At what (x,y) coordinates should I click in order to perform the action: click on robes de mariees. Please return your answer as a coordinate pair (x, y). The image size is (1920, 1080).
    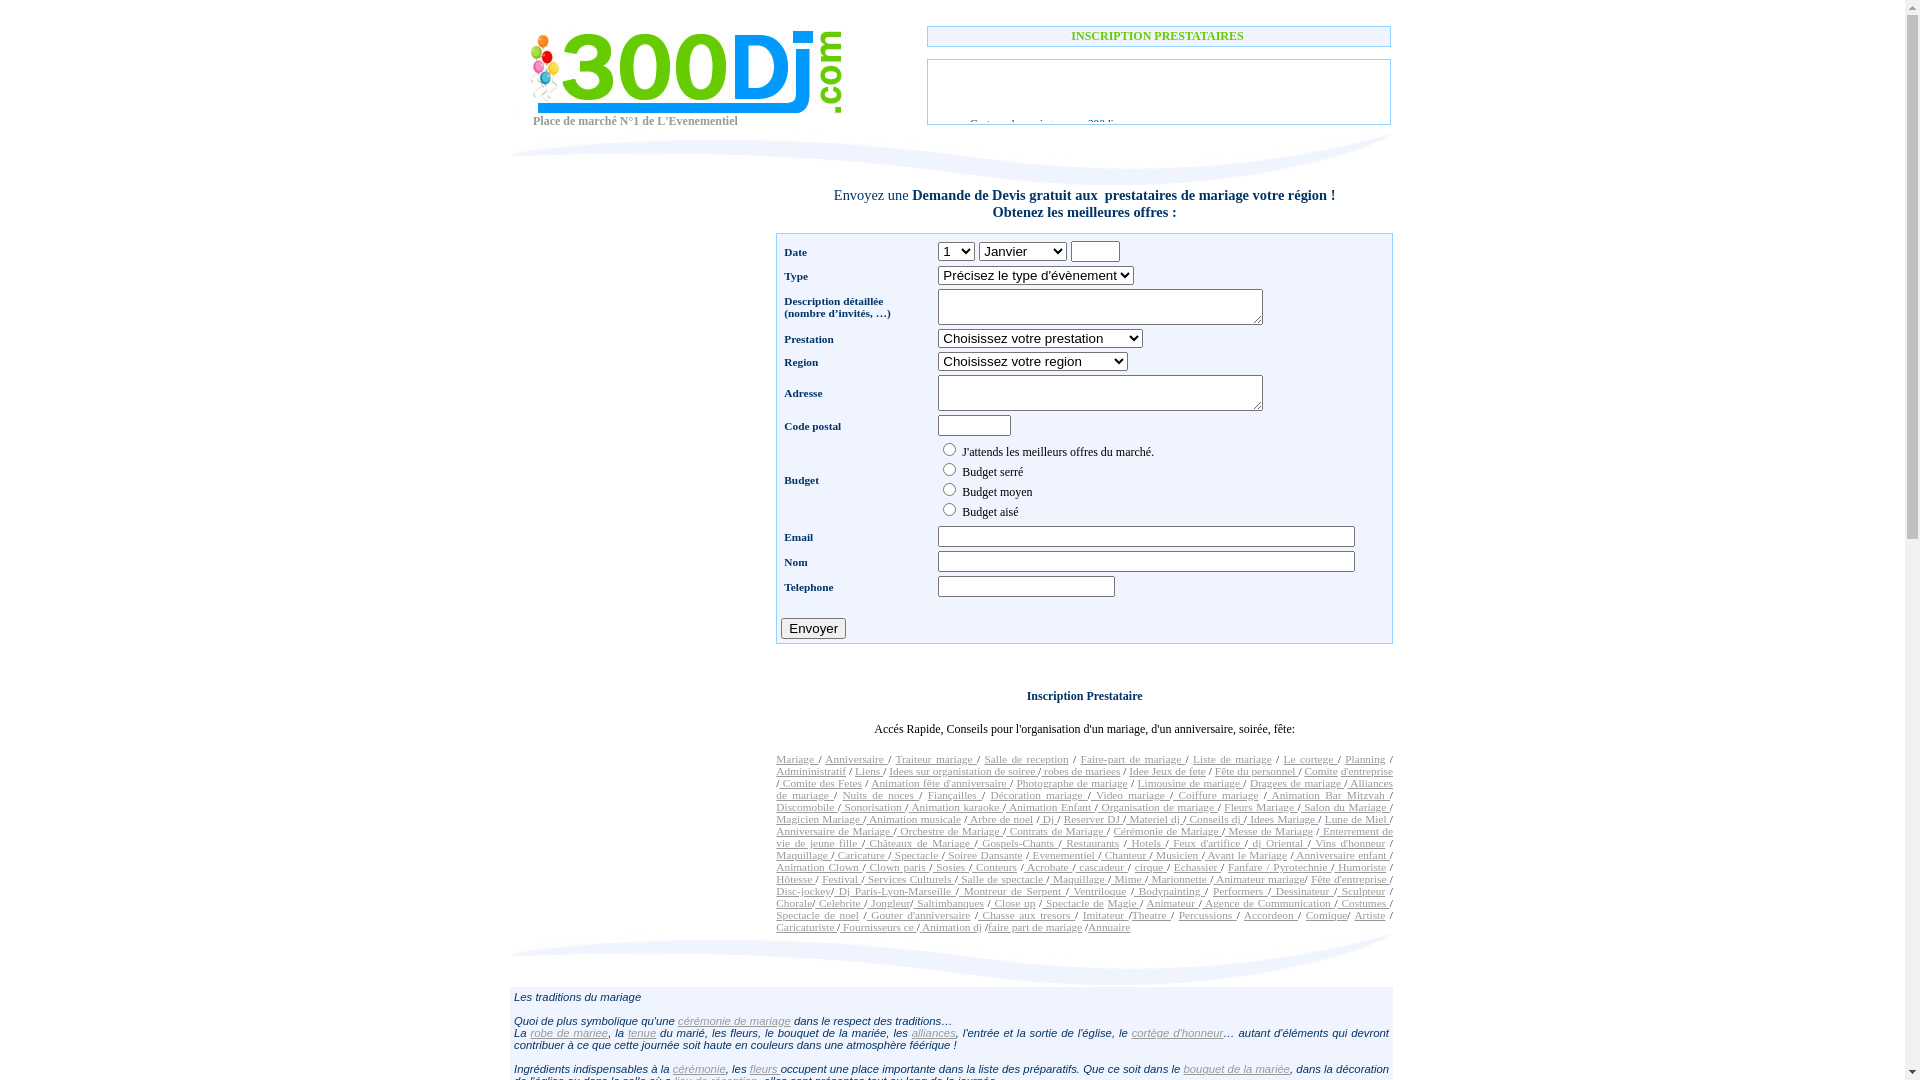
    Looking at the image, I should click on (1080, 771).